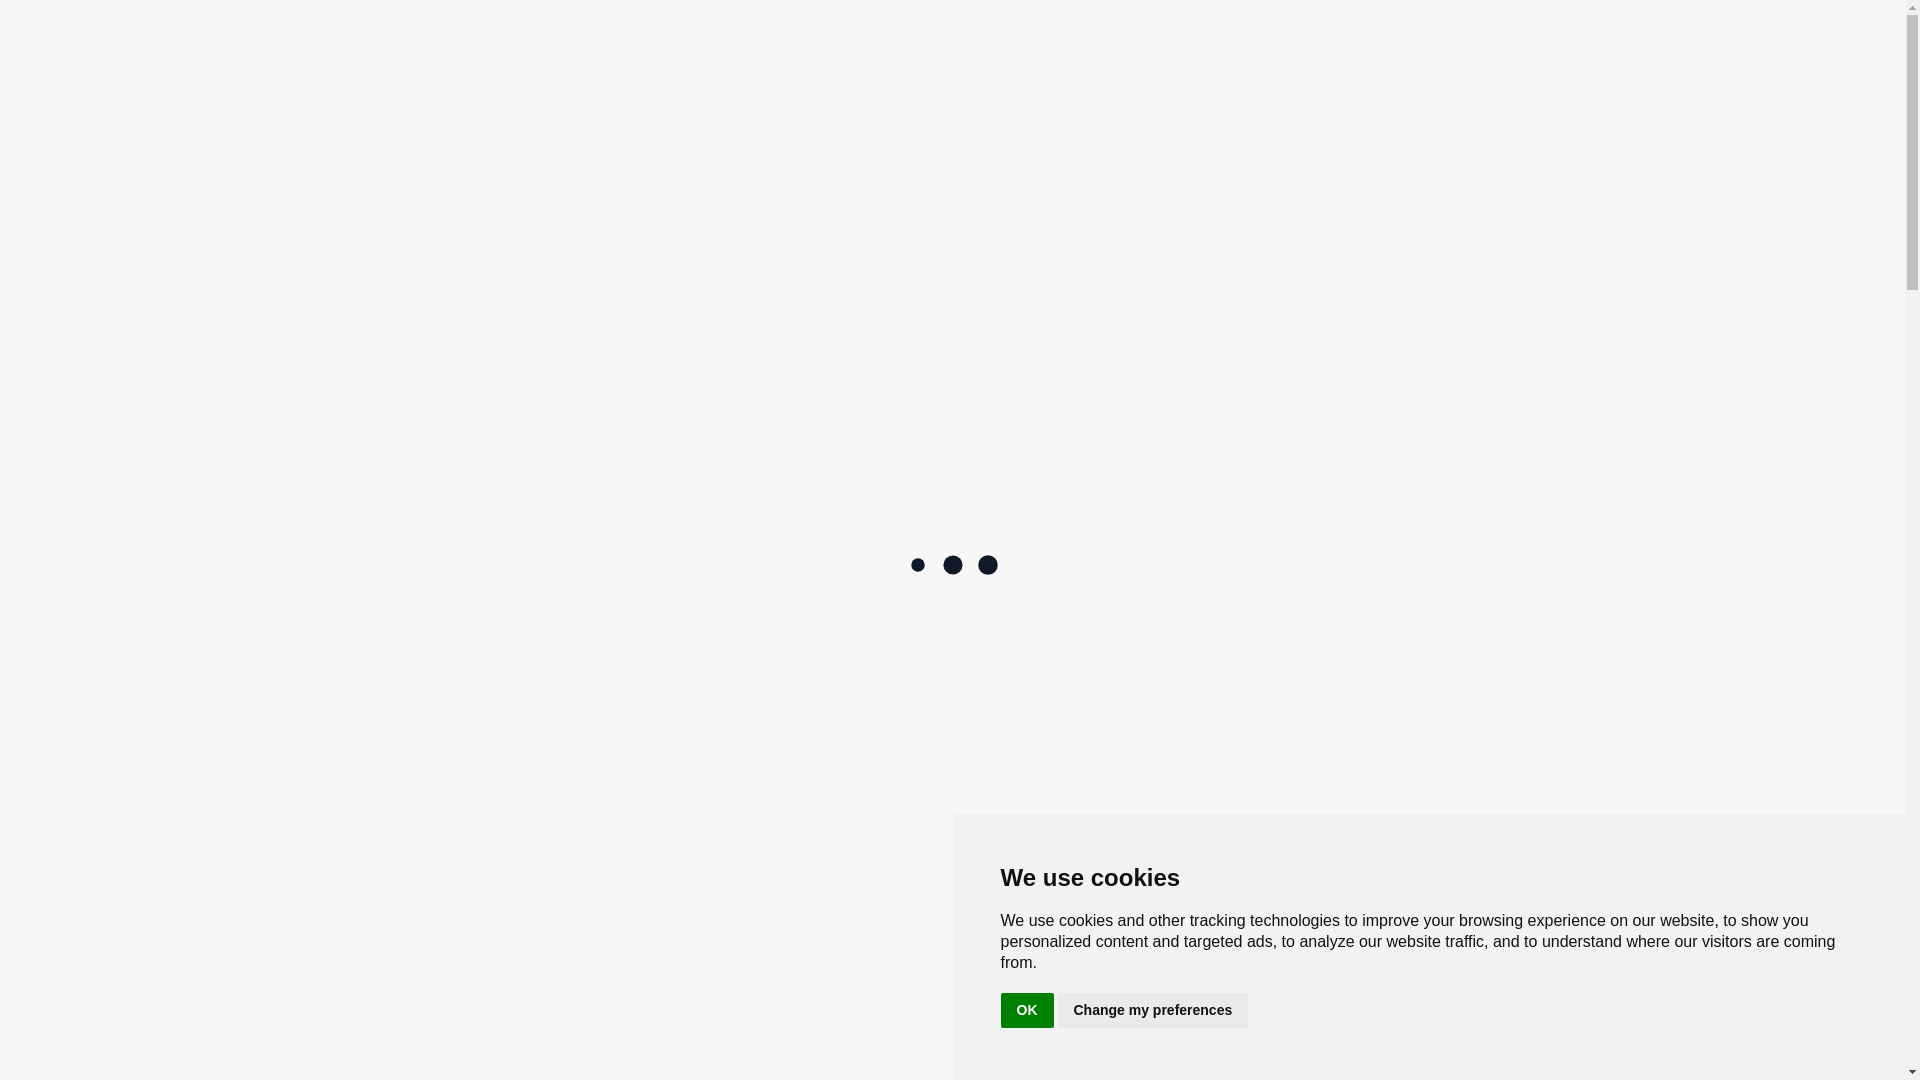 Image resolution: width=1920 pixels, height=1080 pixels. I want to click on CONSULTANTS, so click(588, 182).